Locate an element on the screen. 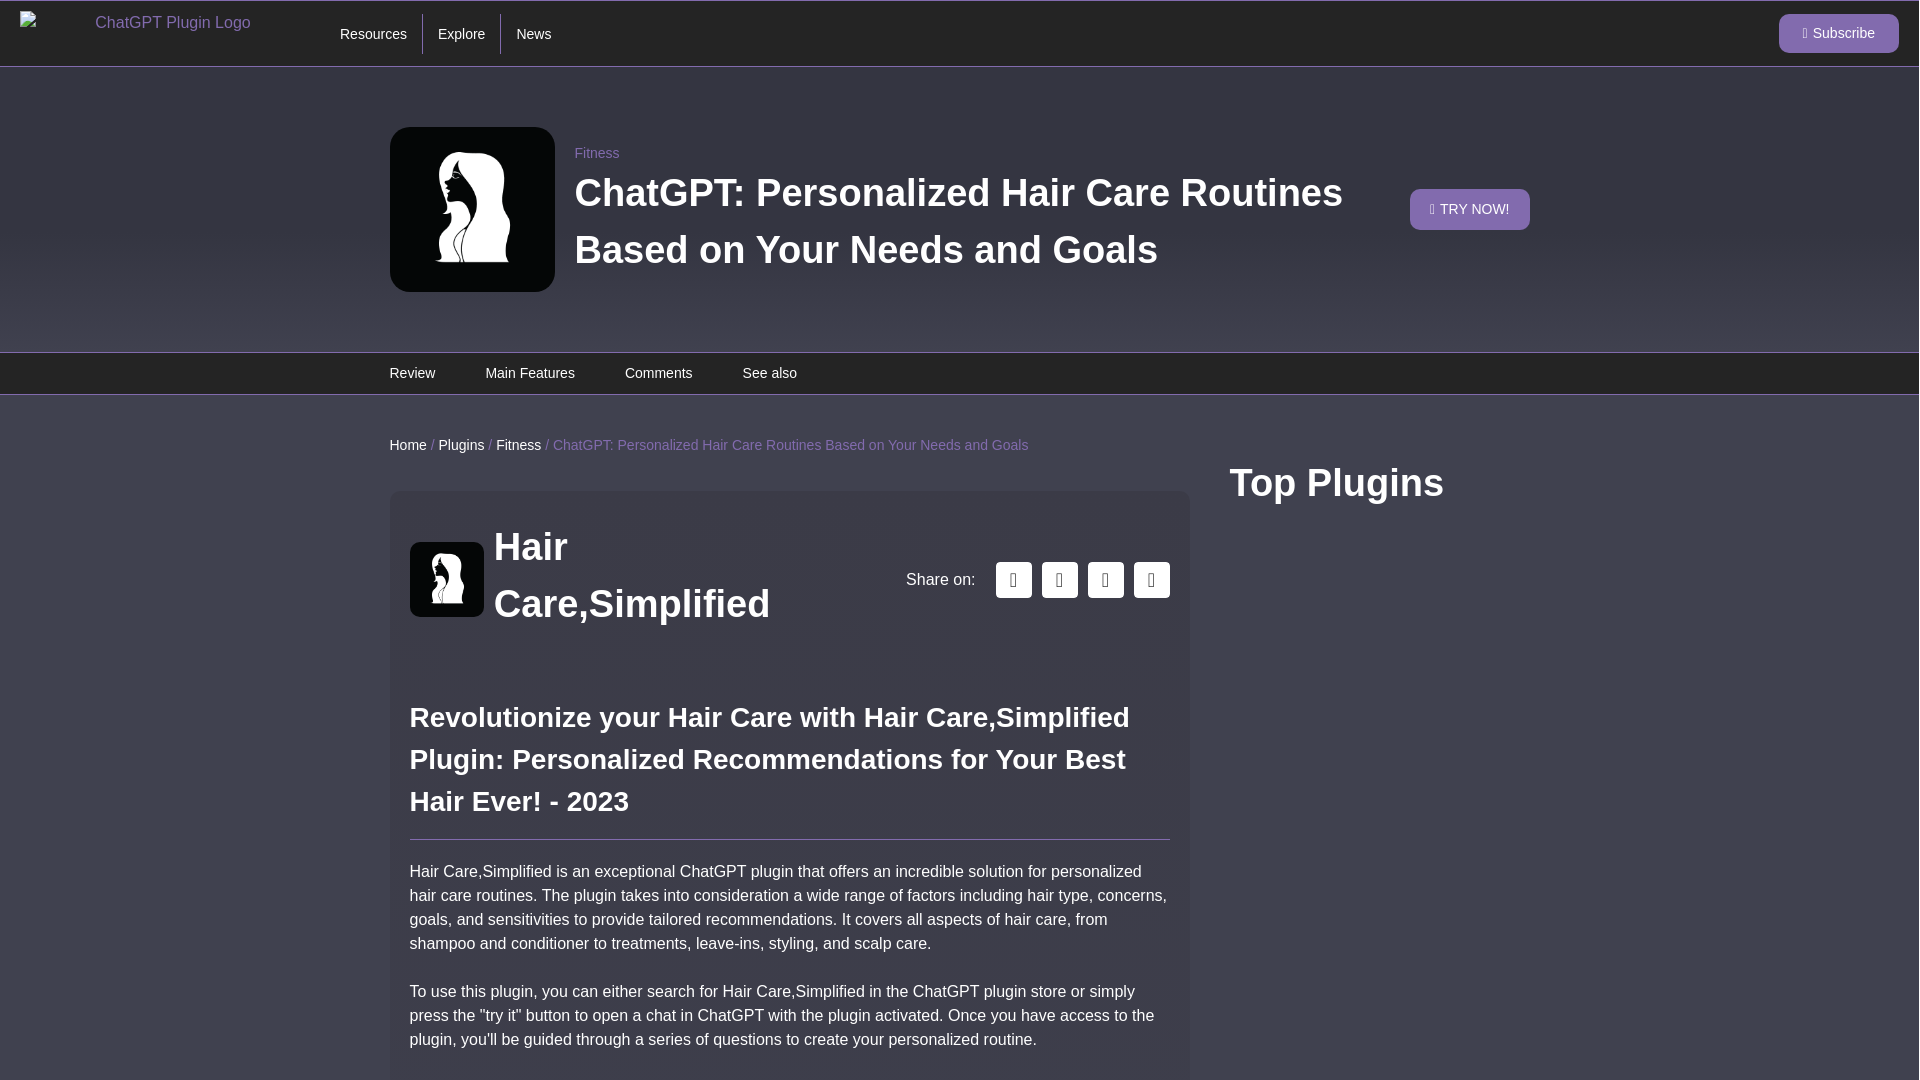  See also is located at coordinates (770, 373).